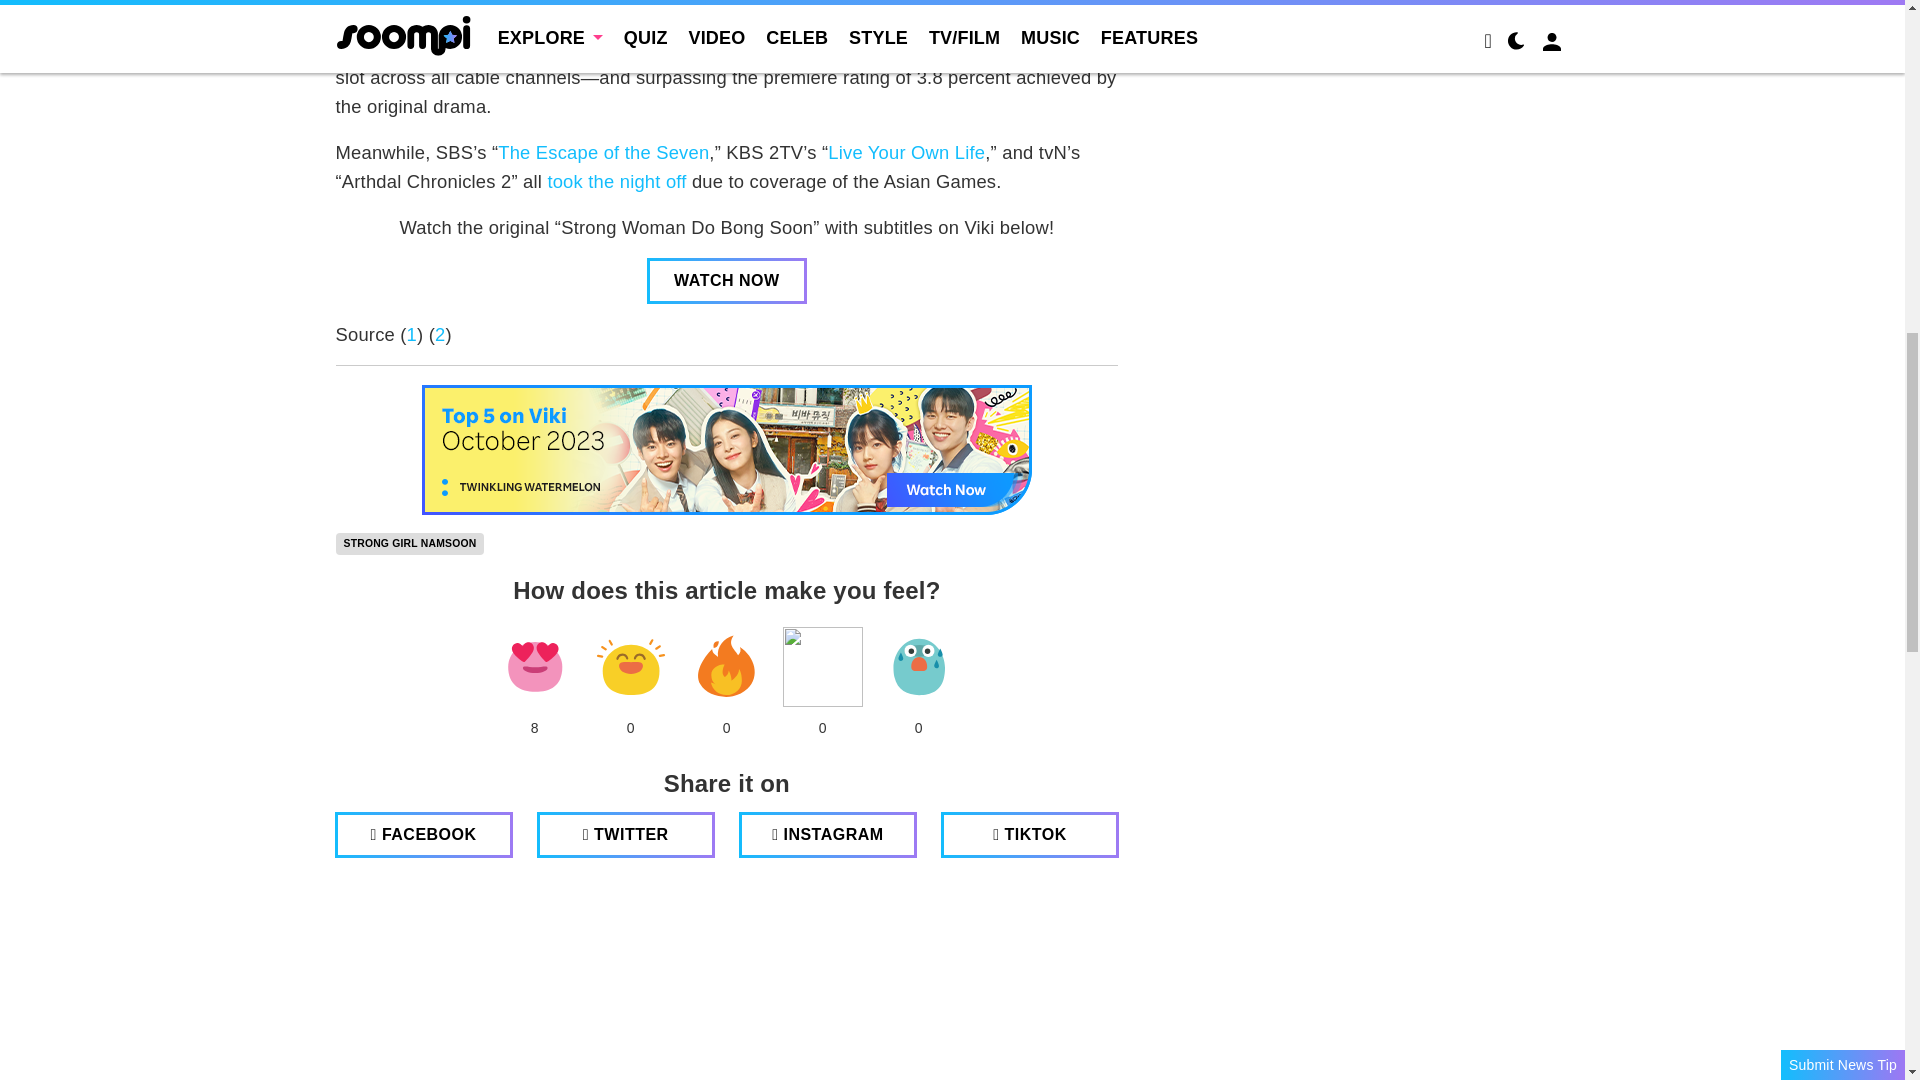 This screenshot has width=1920, height=1080. What do you see at coordinates (602, 152) in the screenshot?
I see `The Escape of the Seven` at bounding box center [602, 152].